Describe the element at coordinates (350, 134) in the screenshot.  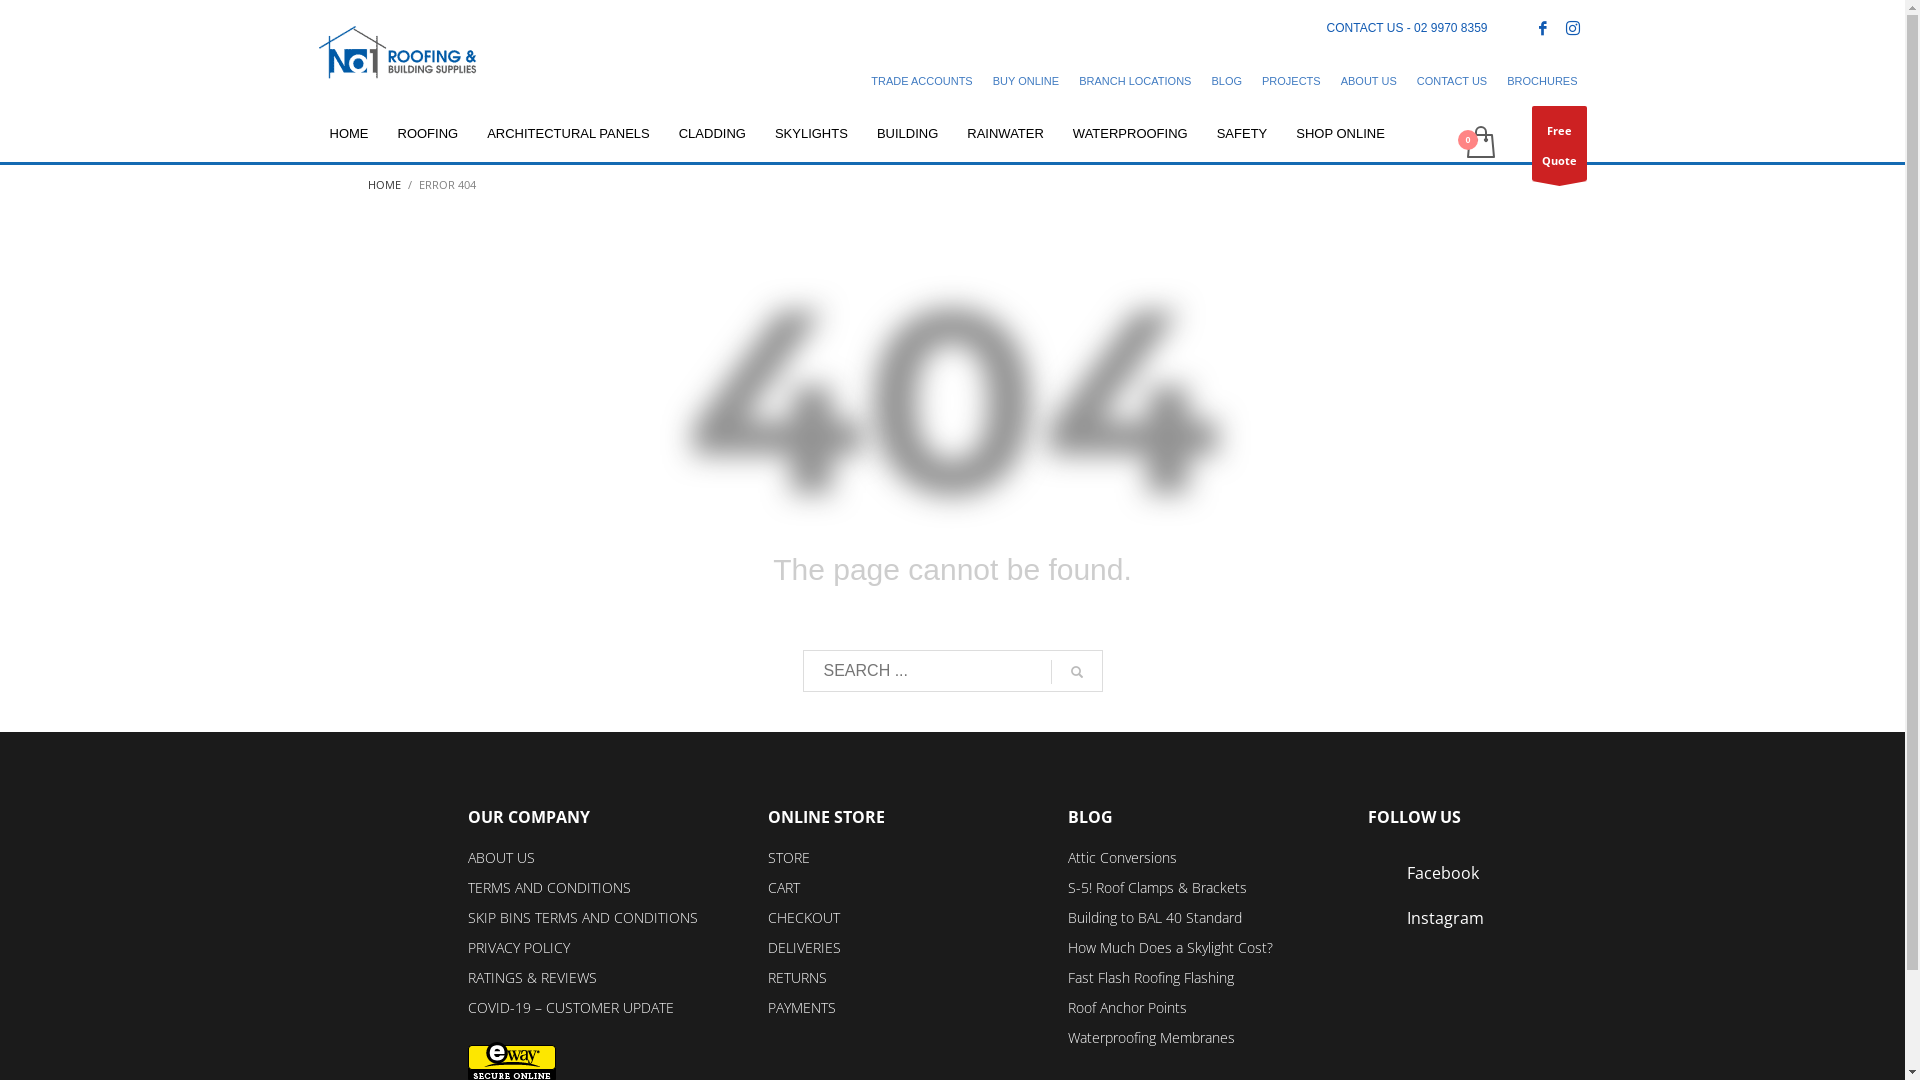
I see `HOME` at that location.